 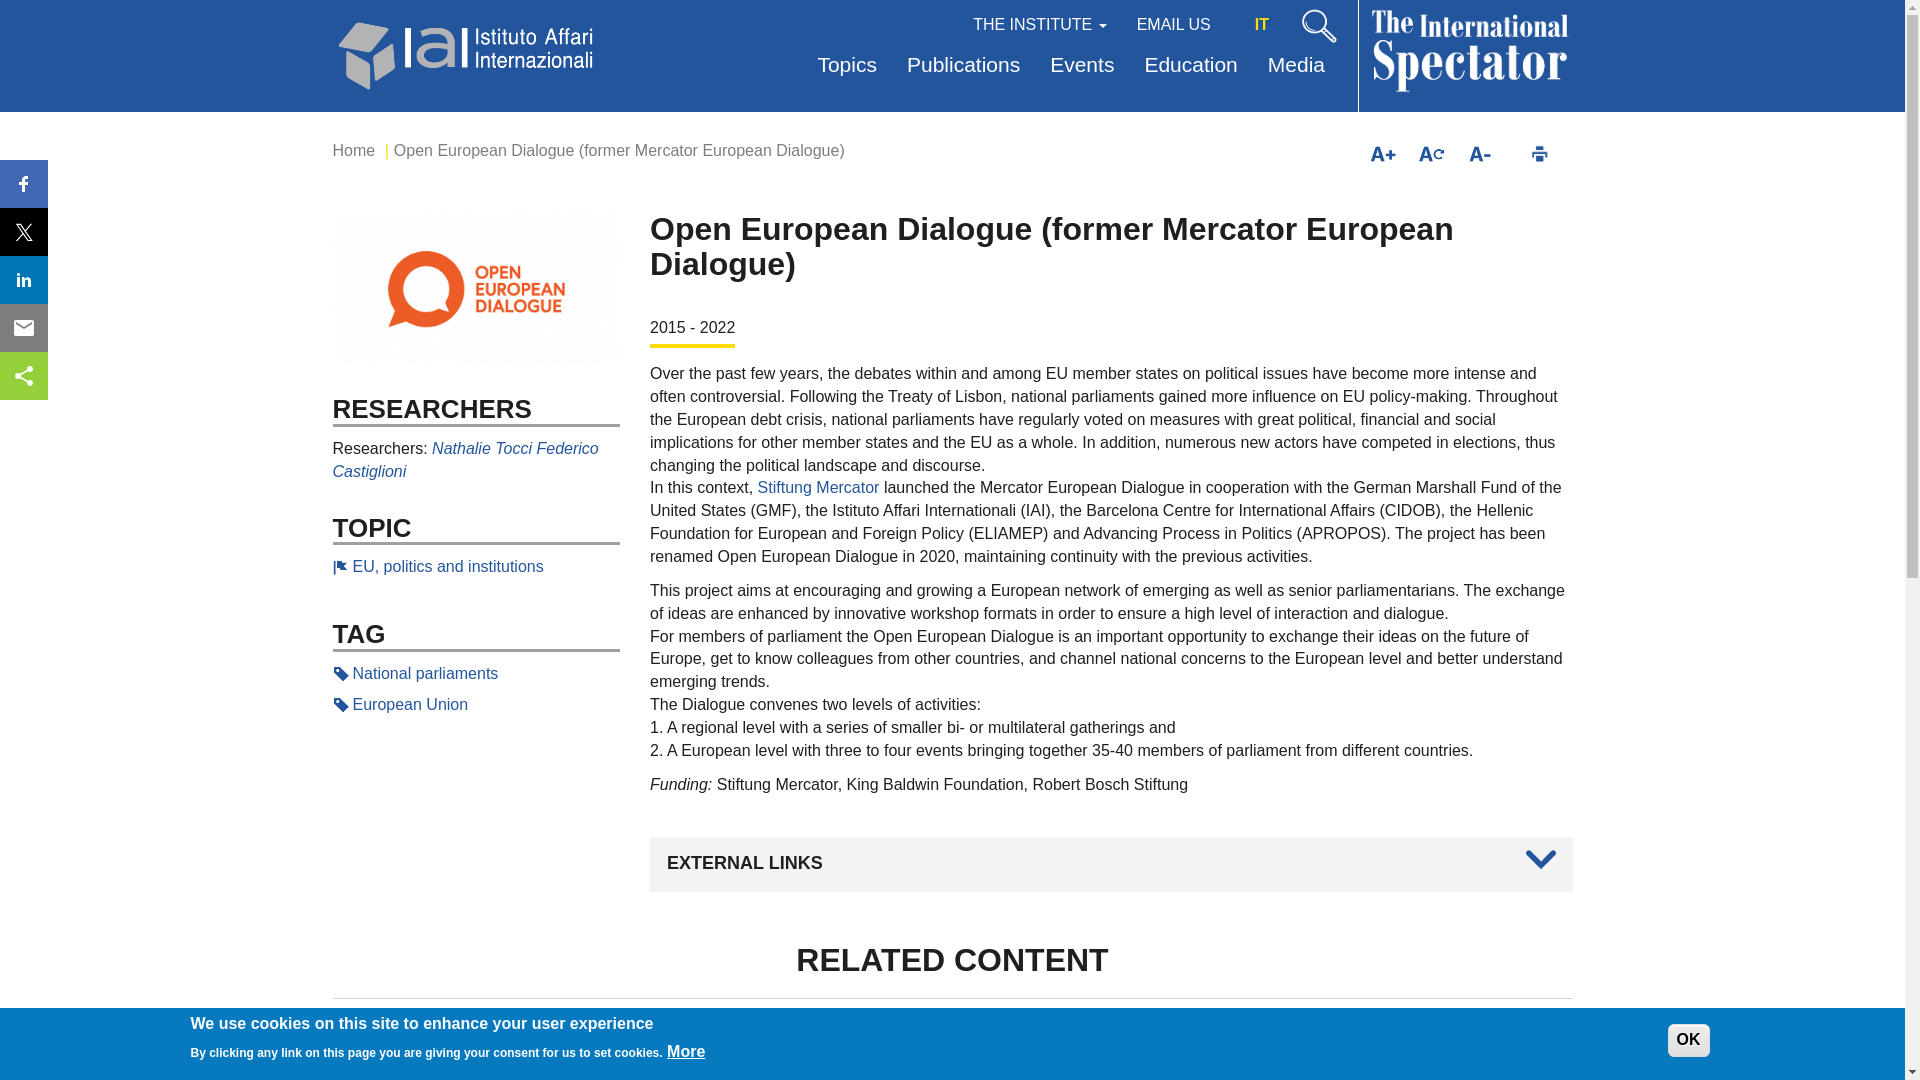 What do you see at coordinates (1296, 66) in the screenshot?
I see `Media` at bounding box center [1296, 66].